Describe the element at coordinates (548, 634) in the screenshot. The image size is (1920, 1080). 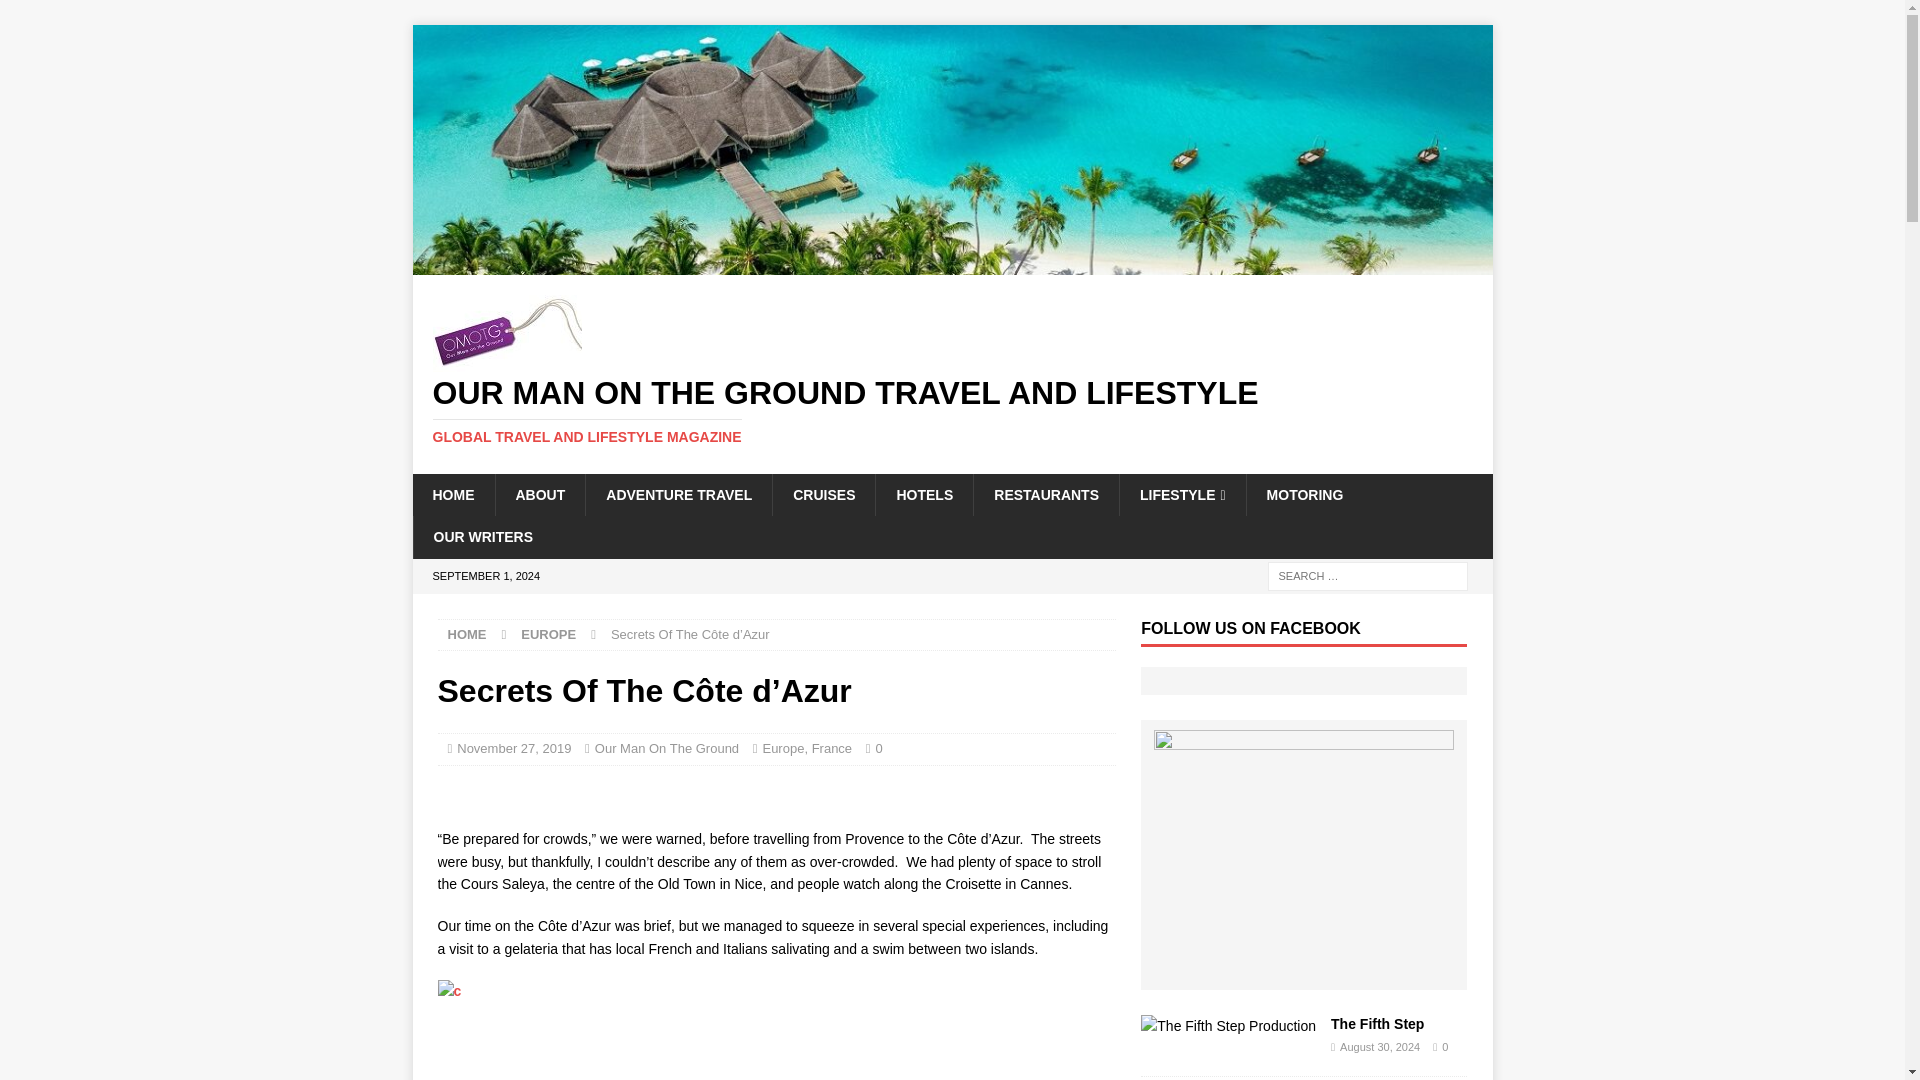
I see `EUROPE` at that location.